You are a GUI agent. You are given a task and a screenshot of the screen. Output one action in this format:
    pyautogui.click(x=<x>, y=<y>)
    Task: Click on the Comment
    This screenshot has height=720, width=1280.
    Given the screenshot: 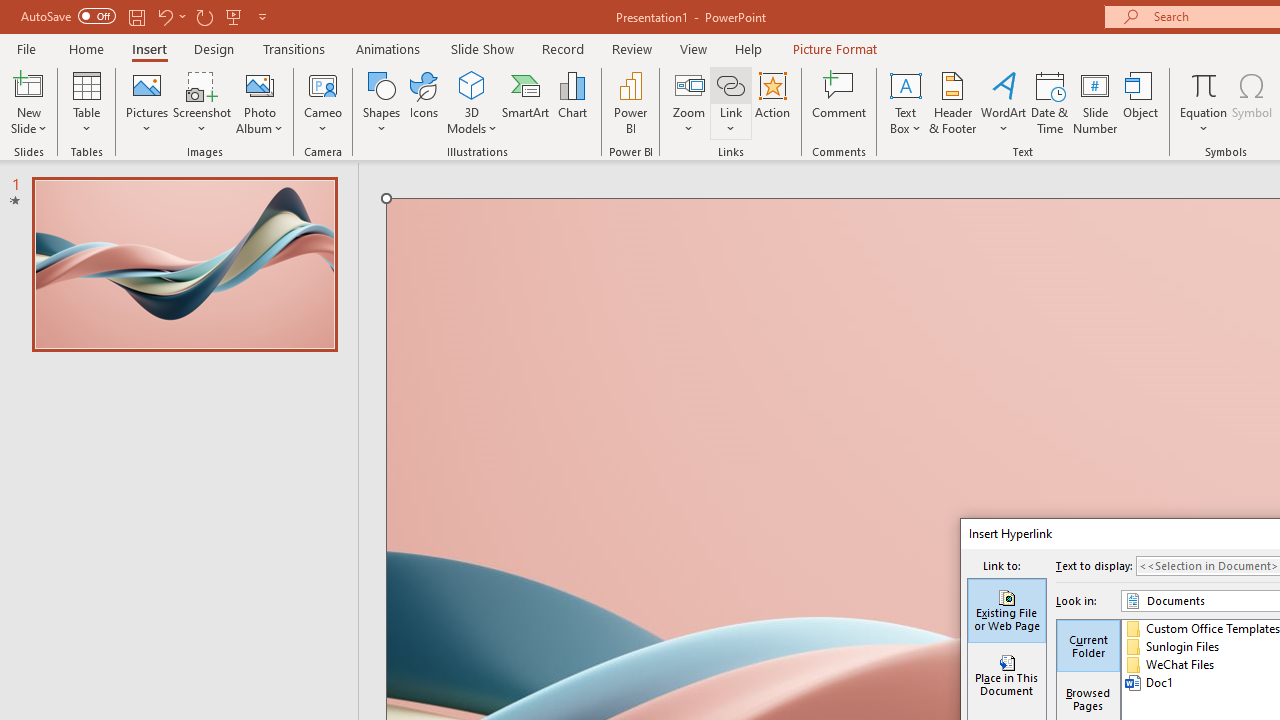 What is the action you would take?
    pyautogui.click(x=840, y=102)
    